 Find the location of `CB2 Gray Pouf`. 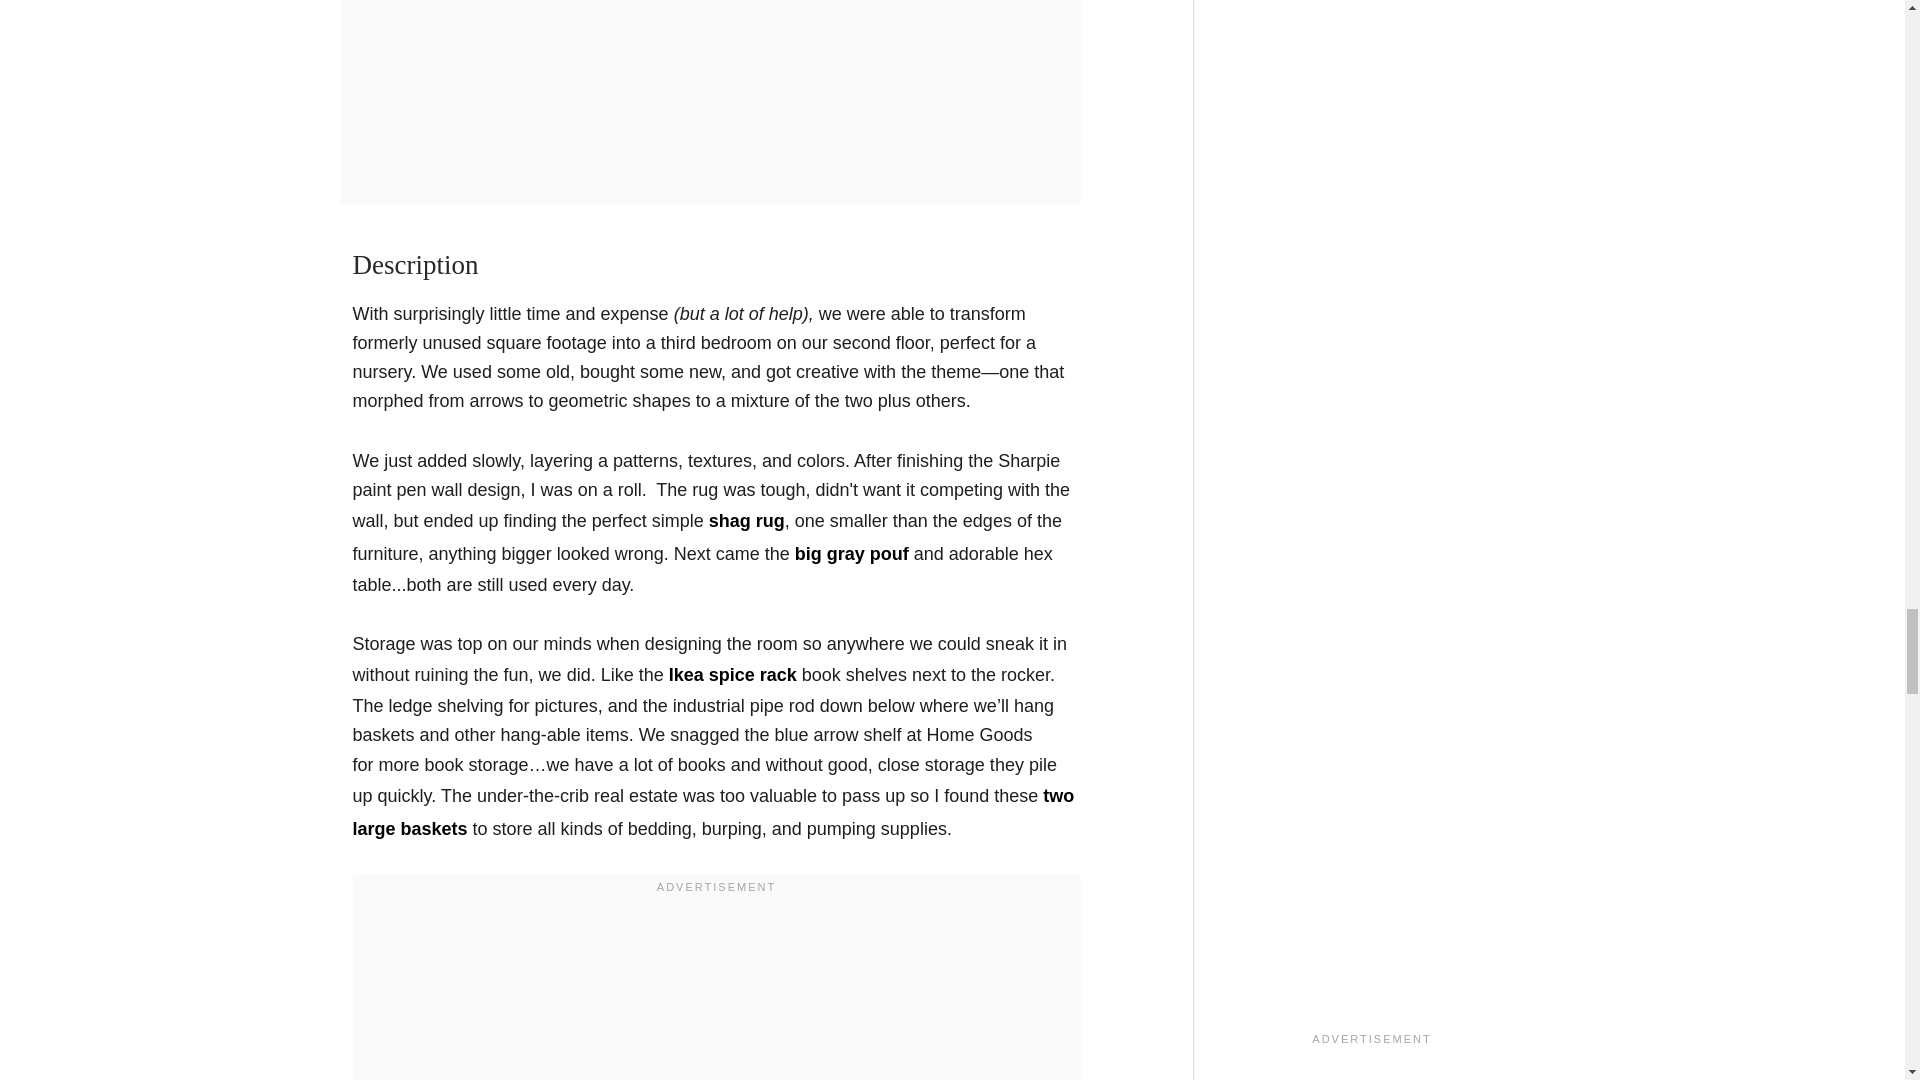

CB2 Gray Pouf is located at coordinates (851, 554).